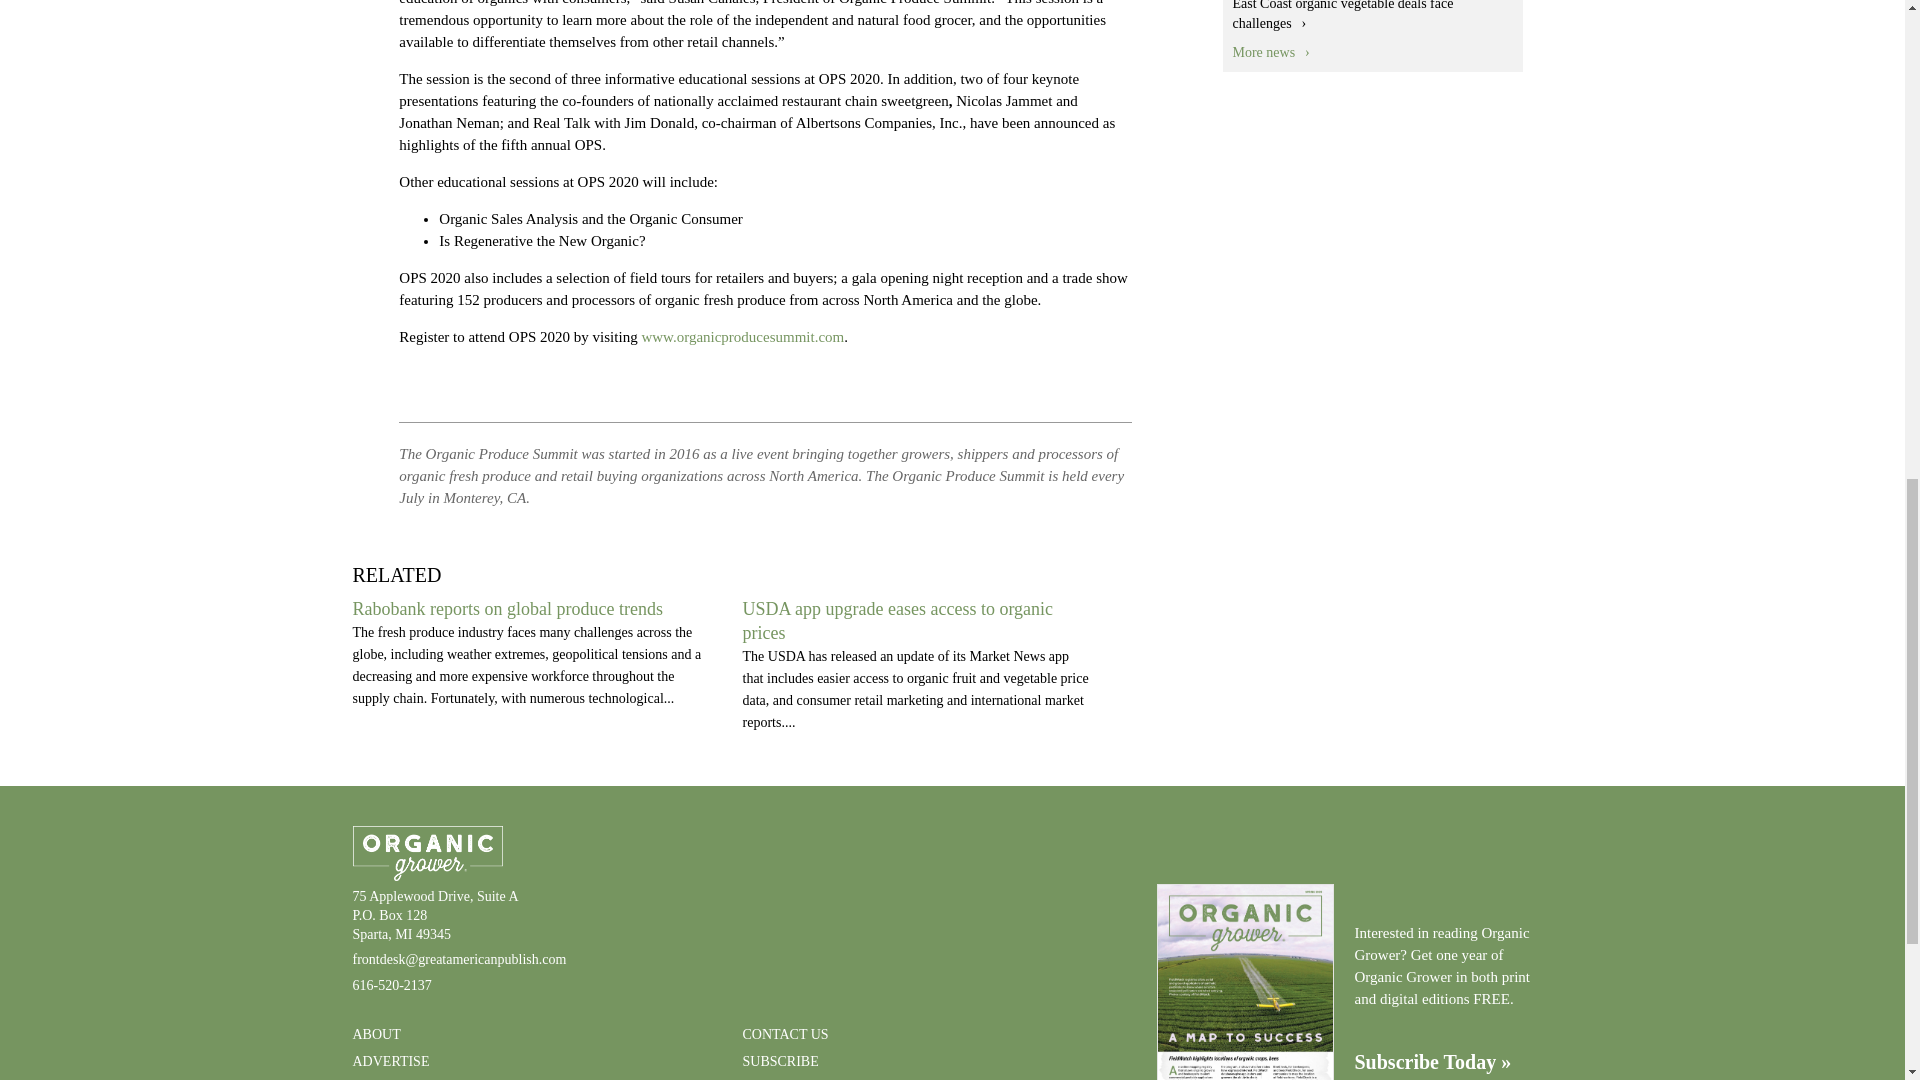  I want to click on Rabobank reports on global produce trends, so click(506, 608).